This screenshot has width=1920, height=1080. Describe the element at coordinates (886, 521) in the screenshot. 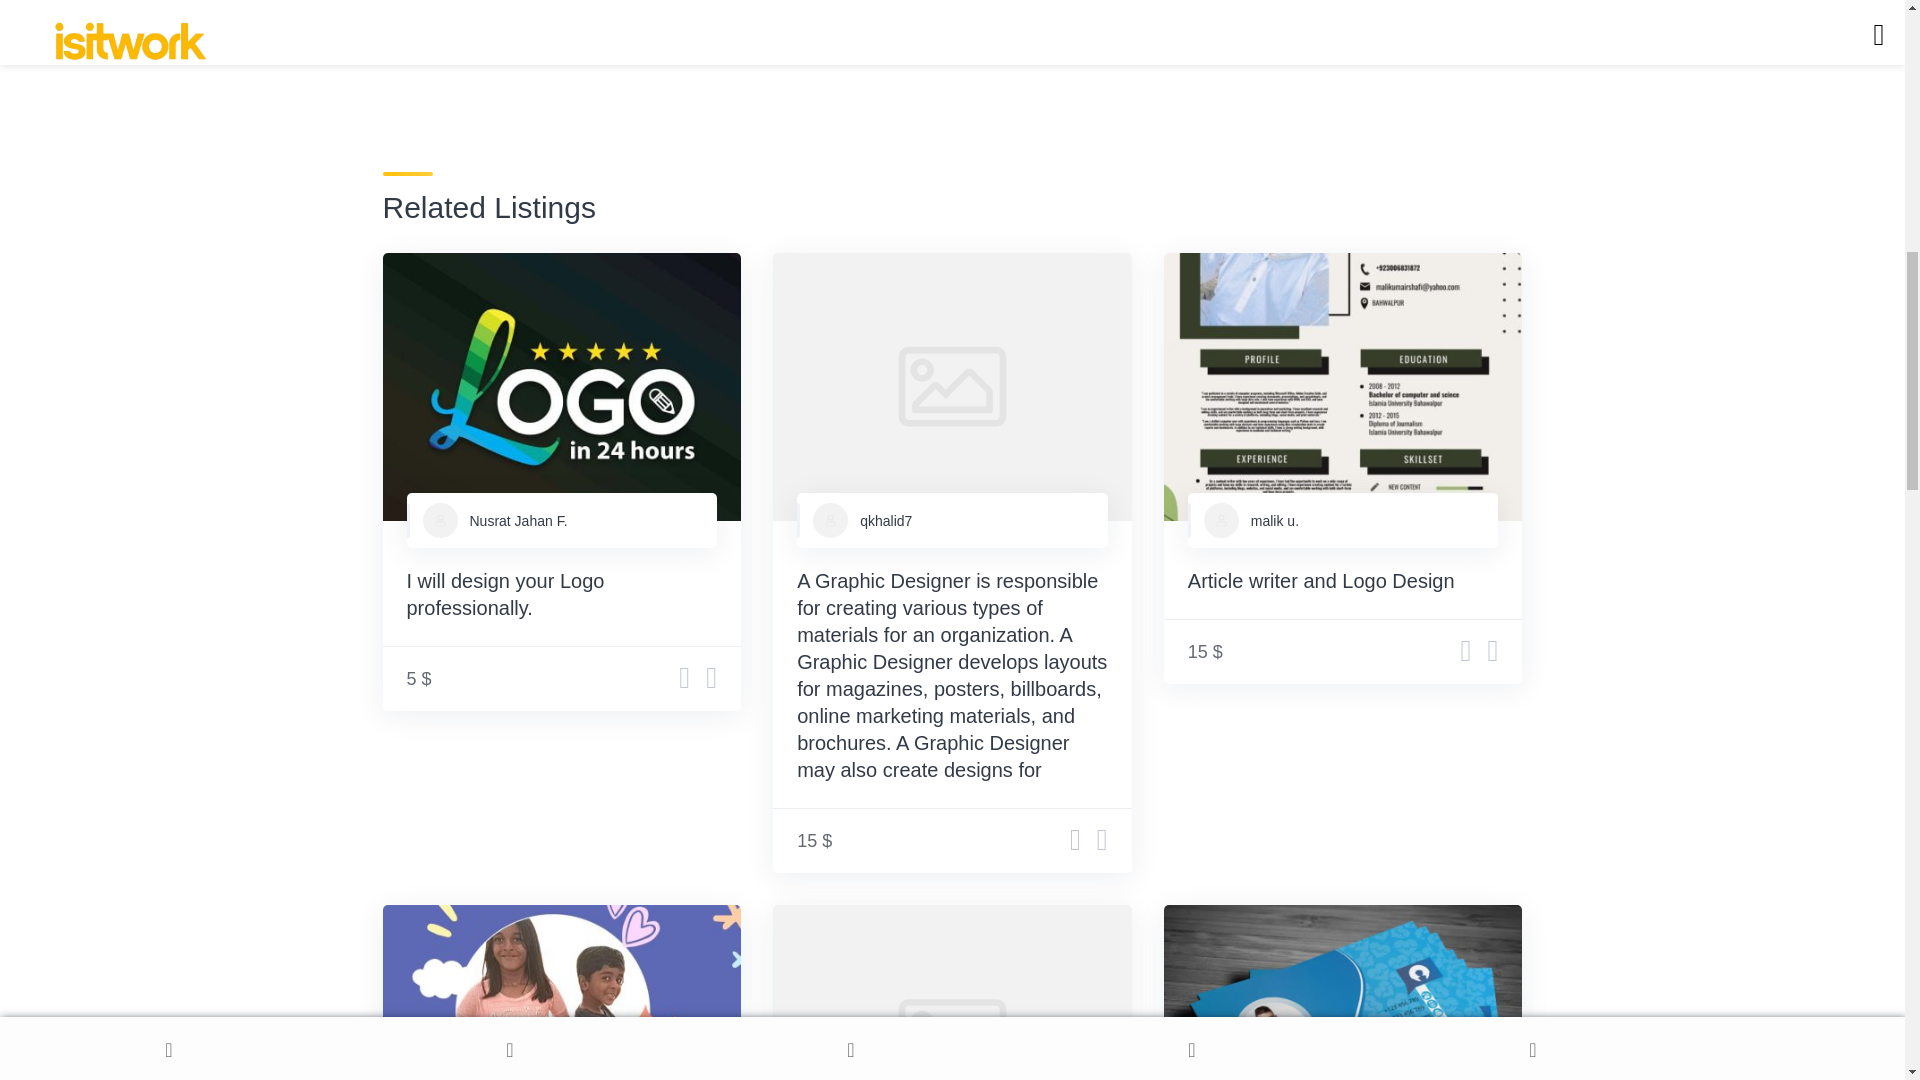

I see `qkhalid7` at that location.